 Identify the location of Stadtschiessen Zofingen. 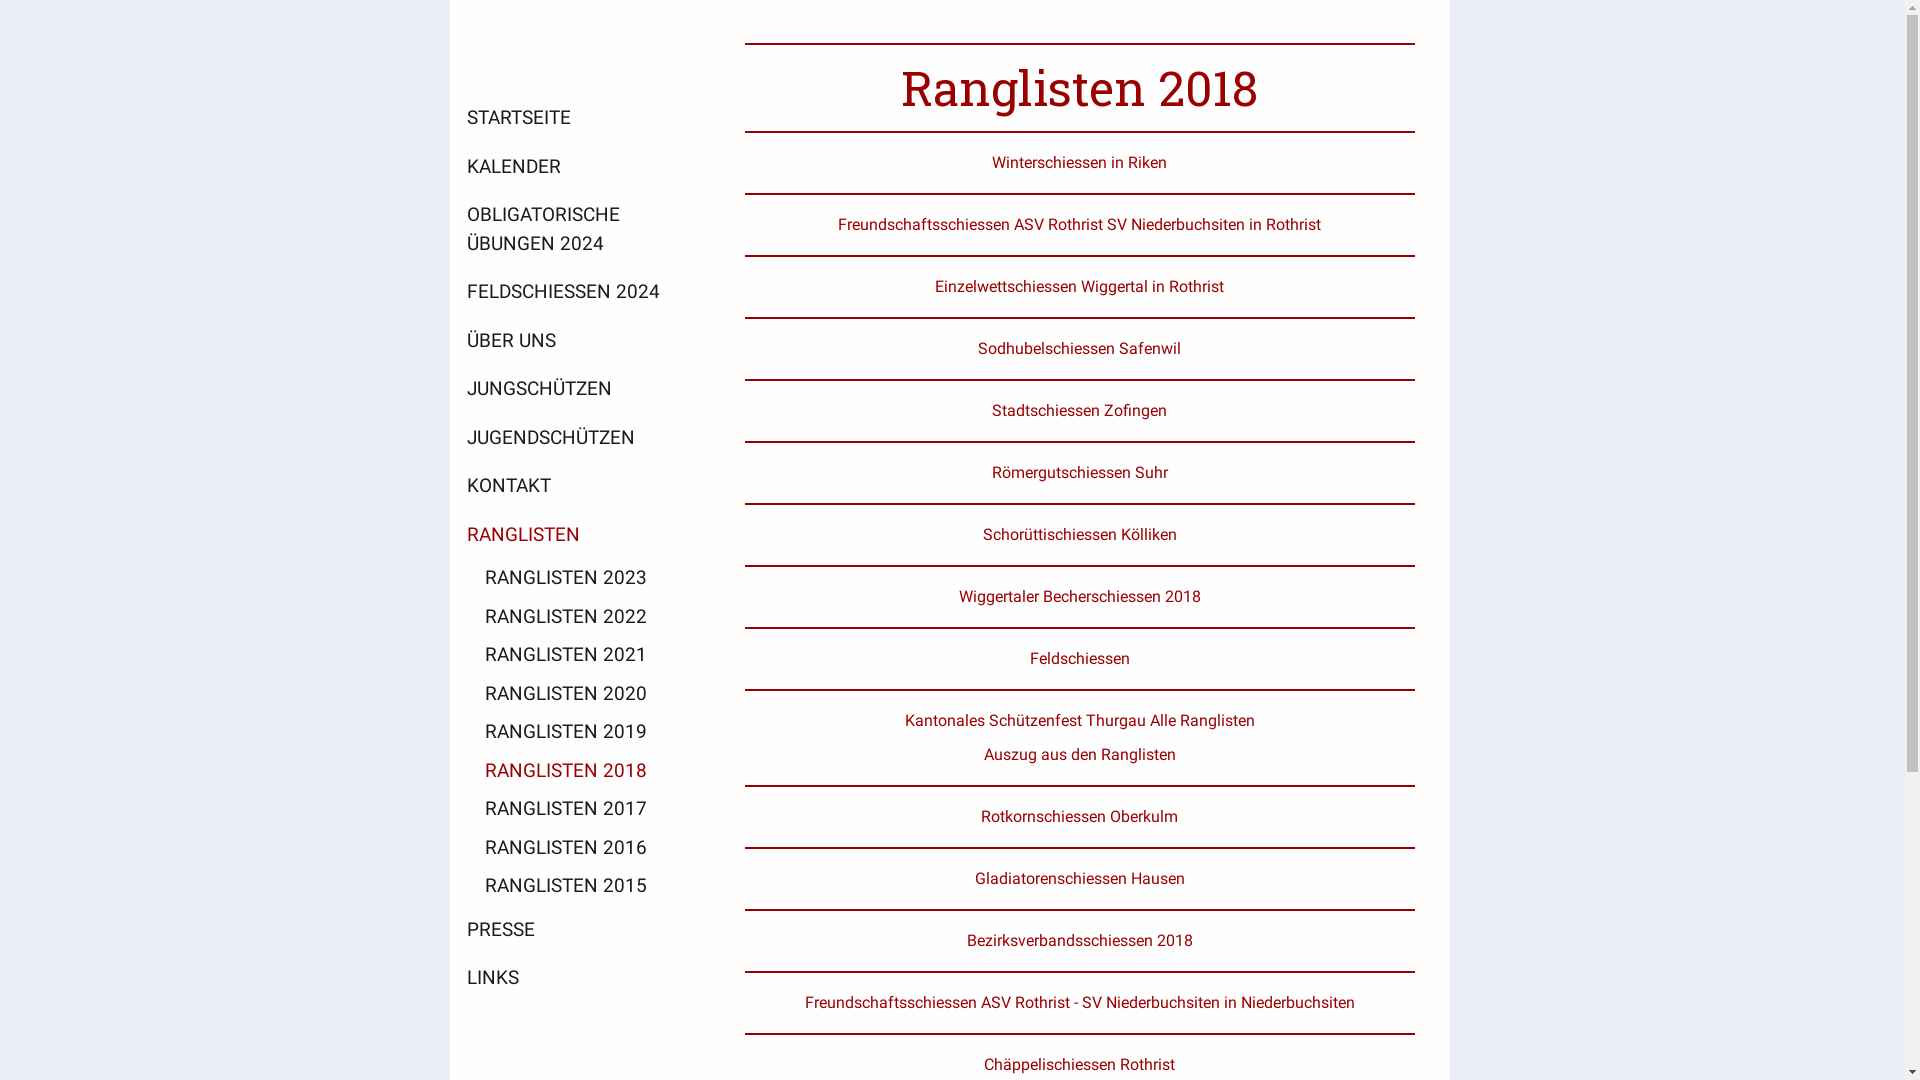
(1080, 410).